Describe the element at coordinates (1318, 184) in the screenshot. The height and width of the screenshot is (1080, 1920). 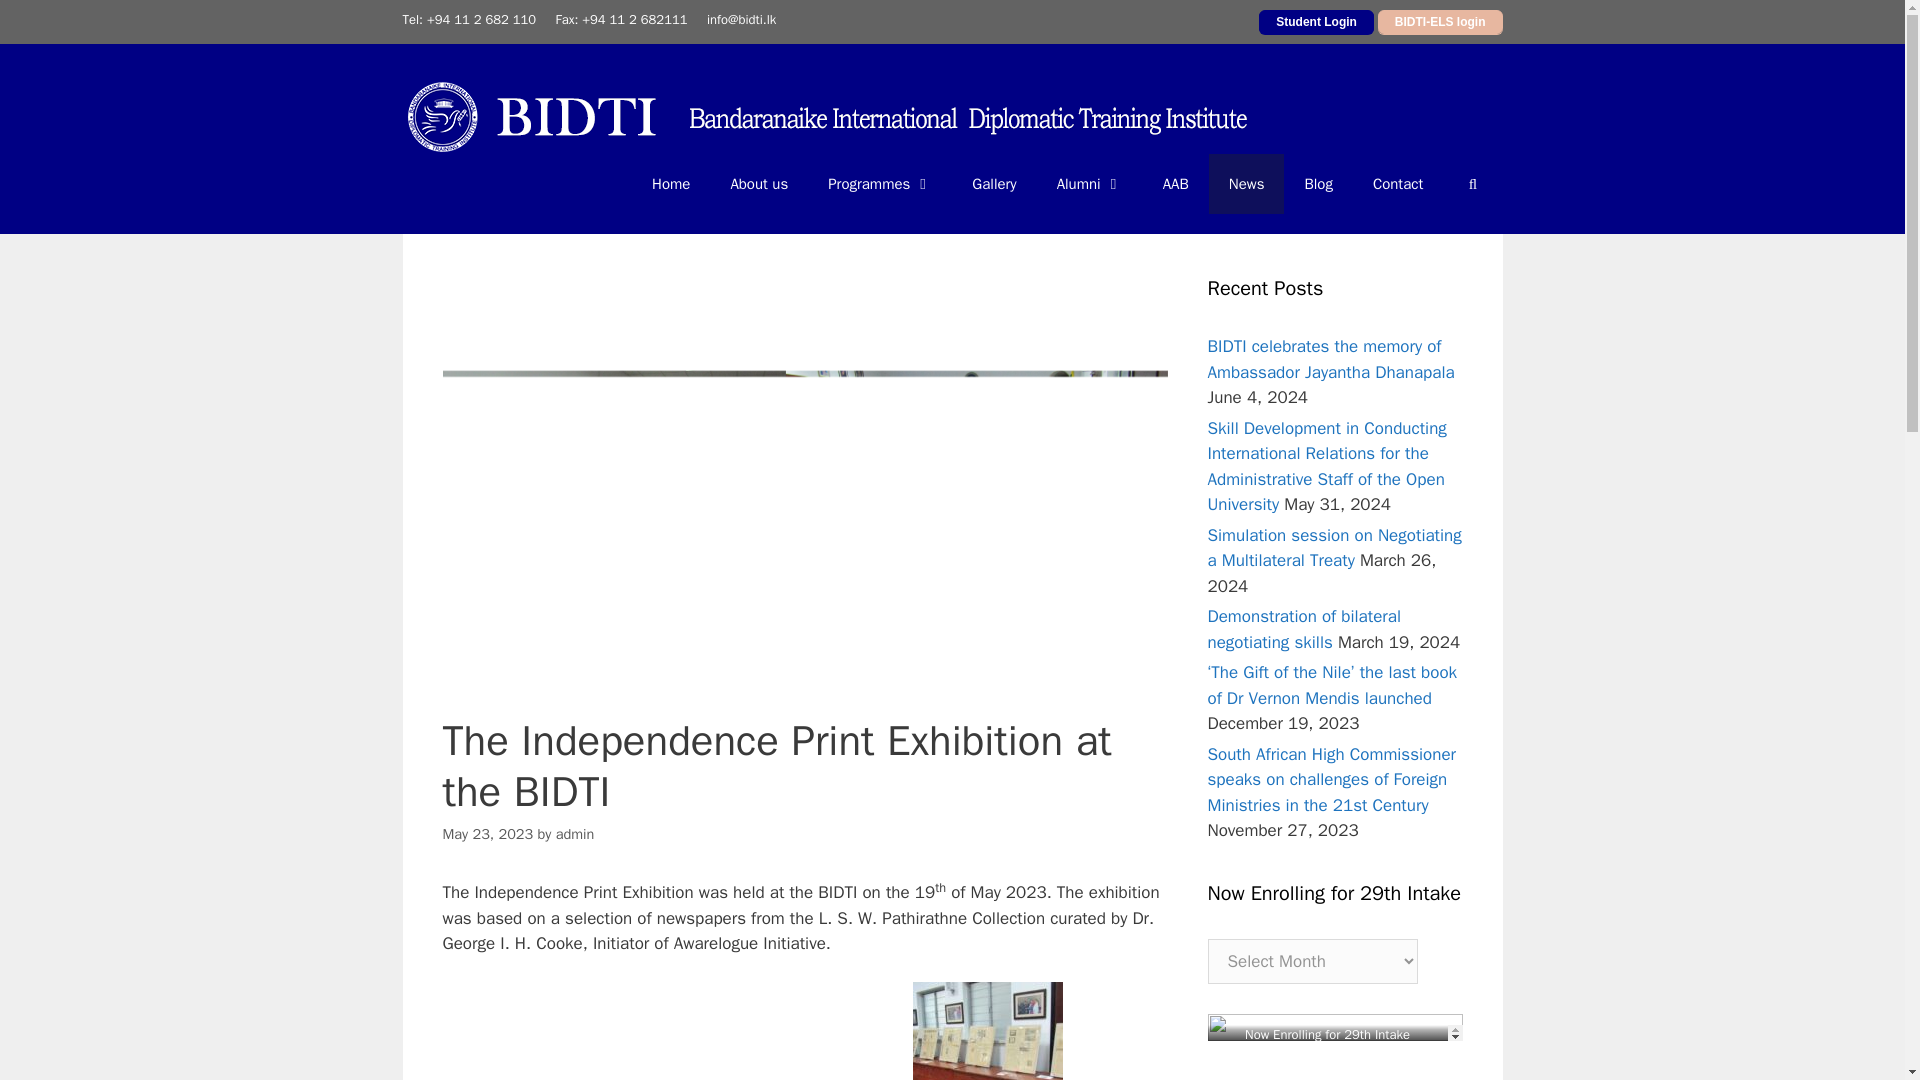
I see `Blog` at that location.